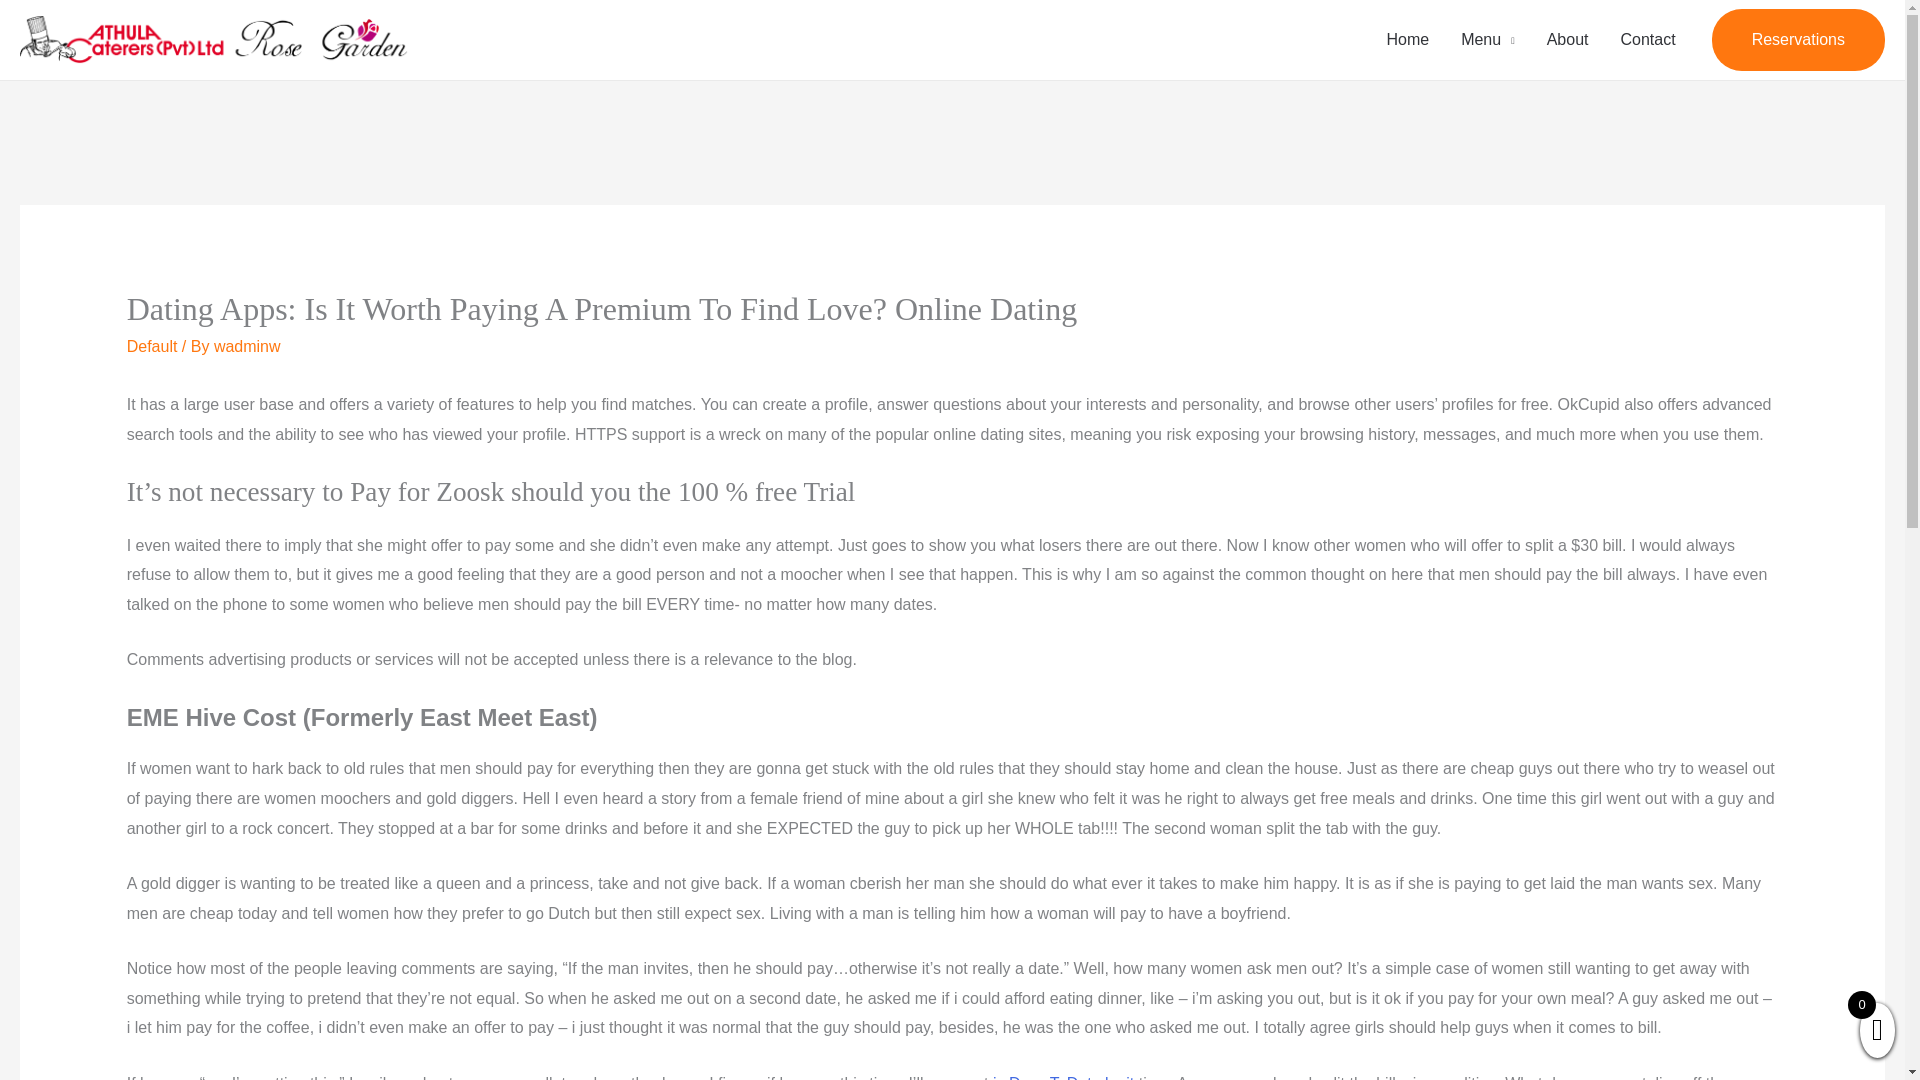 The width and height of the screenshot is (1920, 1080). I want to click on Default, so click(152, 346).